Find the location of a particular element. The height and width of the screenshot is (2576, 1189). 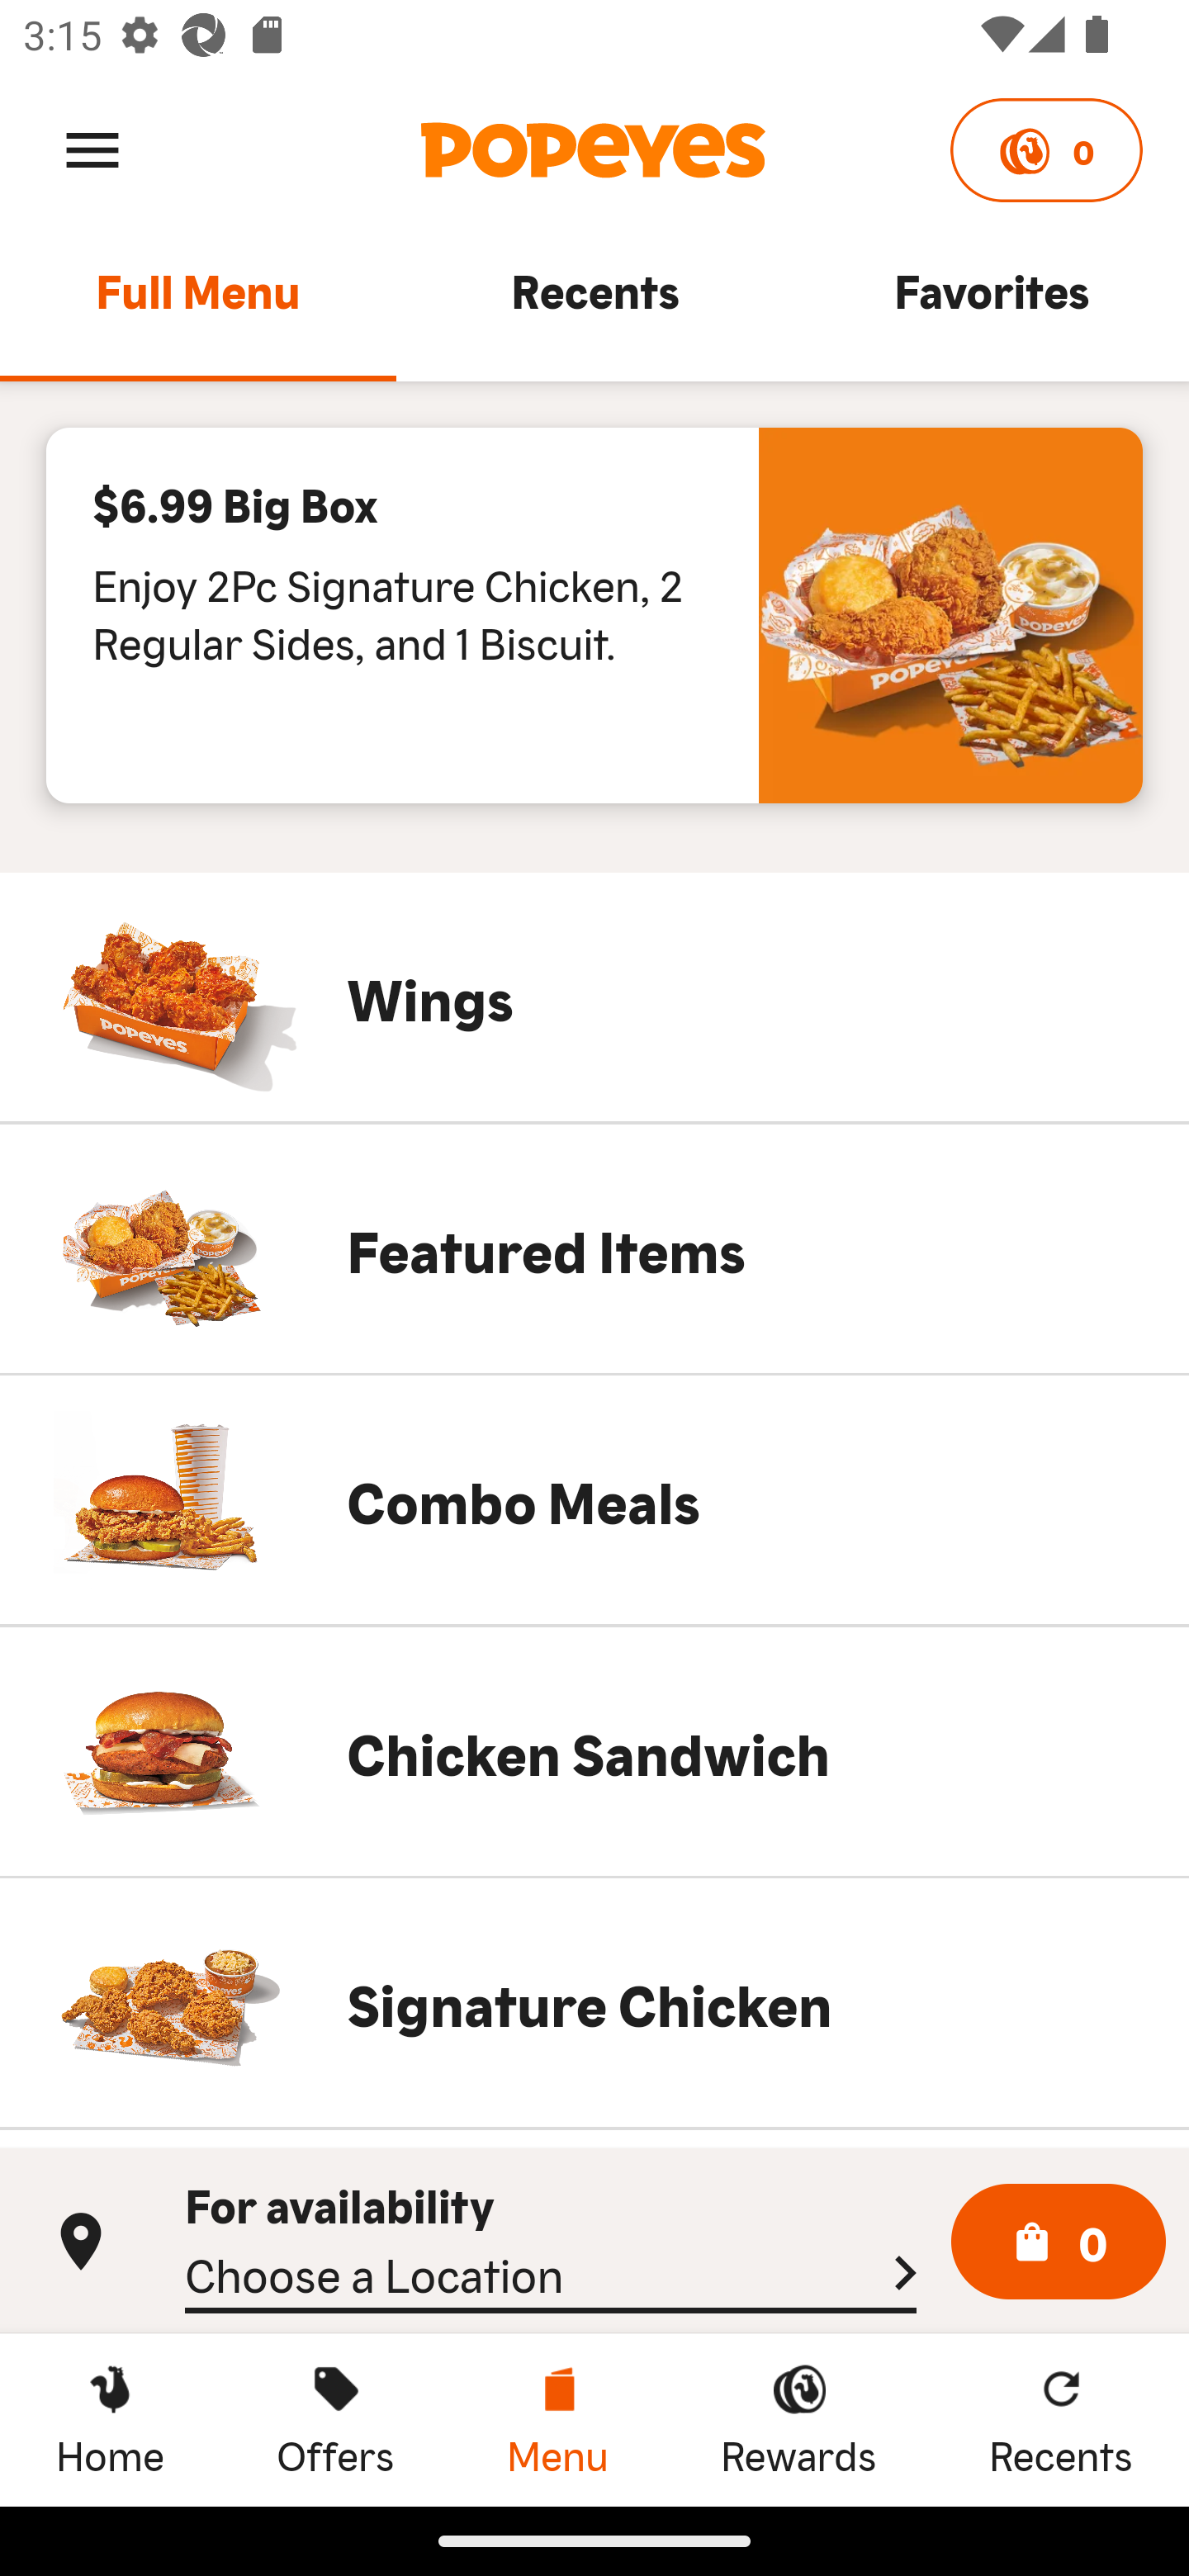

Offers Offers Offers is located at coordinates (335, 2419).